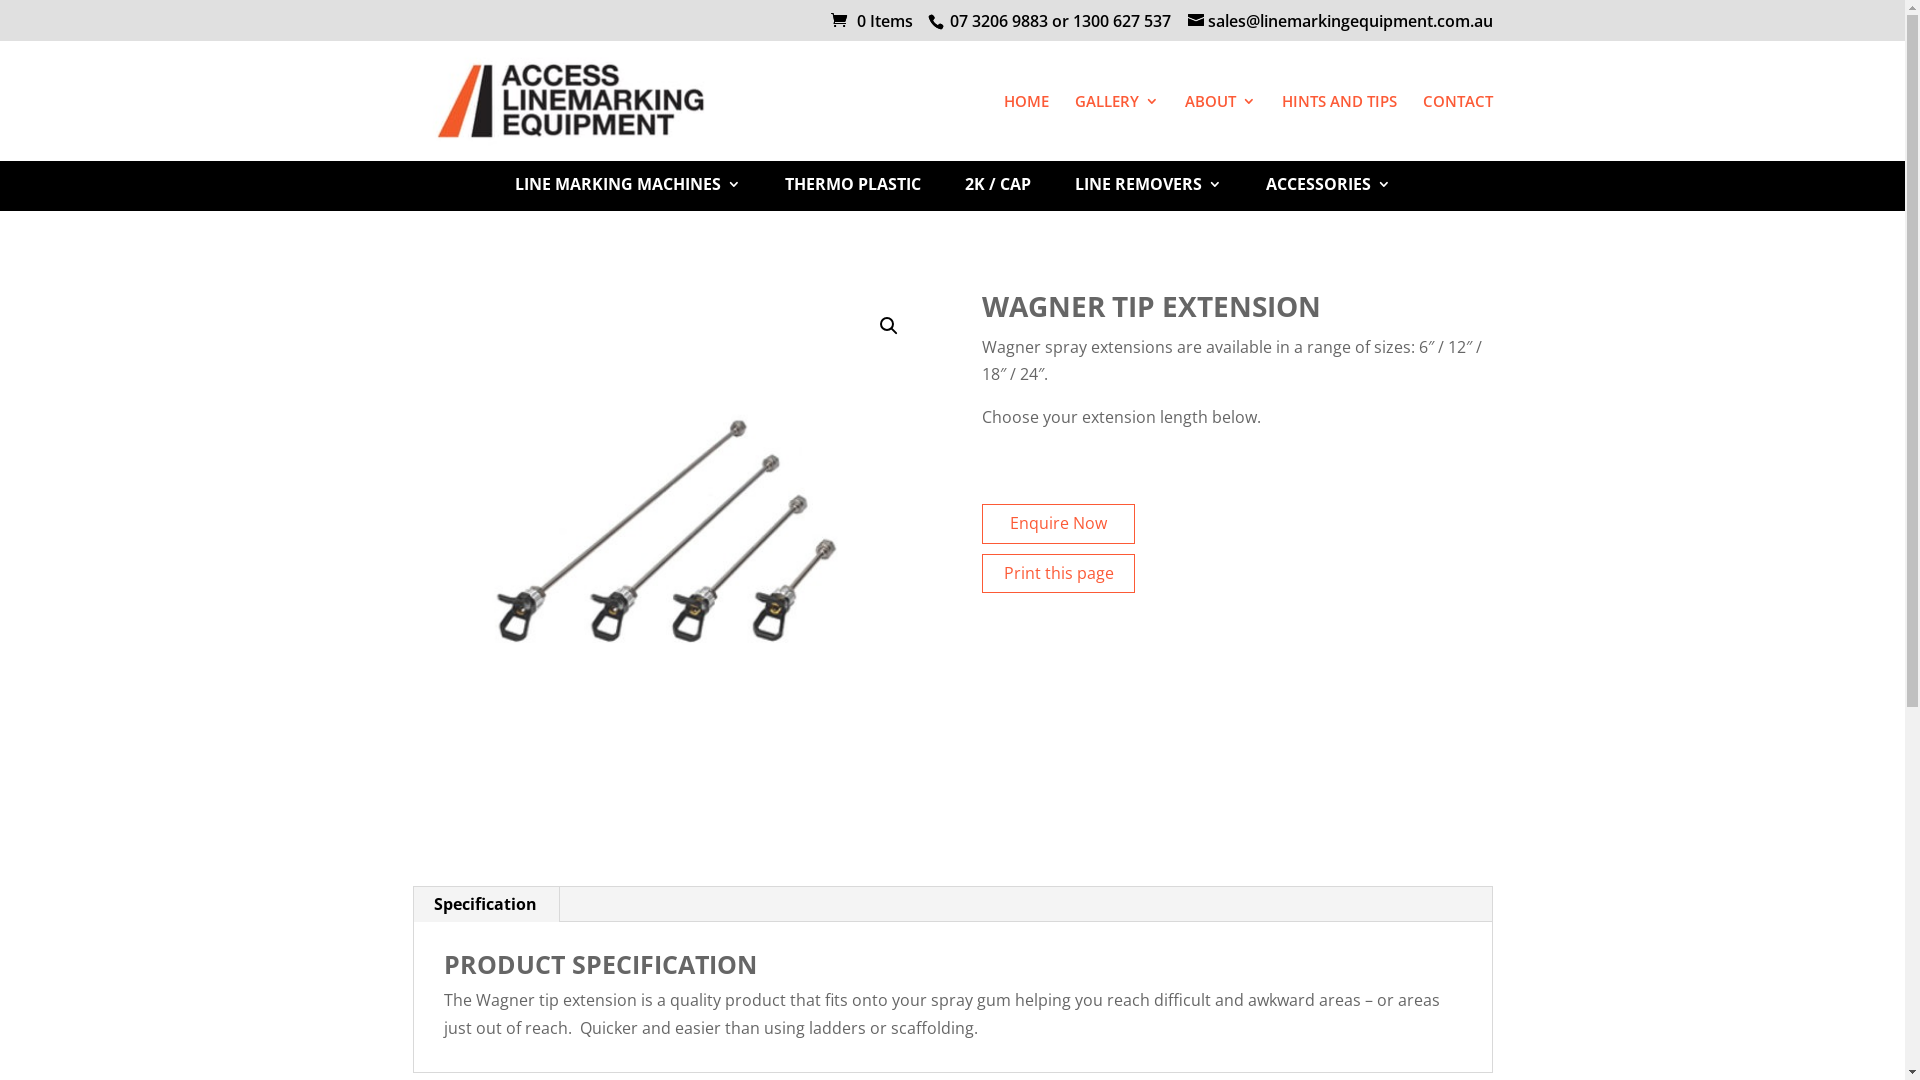  Describe the element at coordinates (1059, 573) in the screenshot. I see `Print this page` at that location.